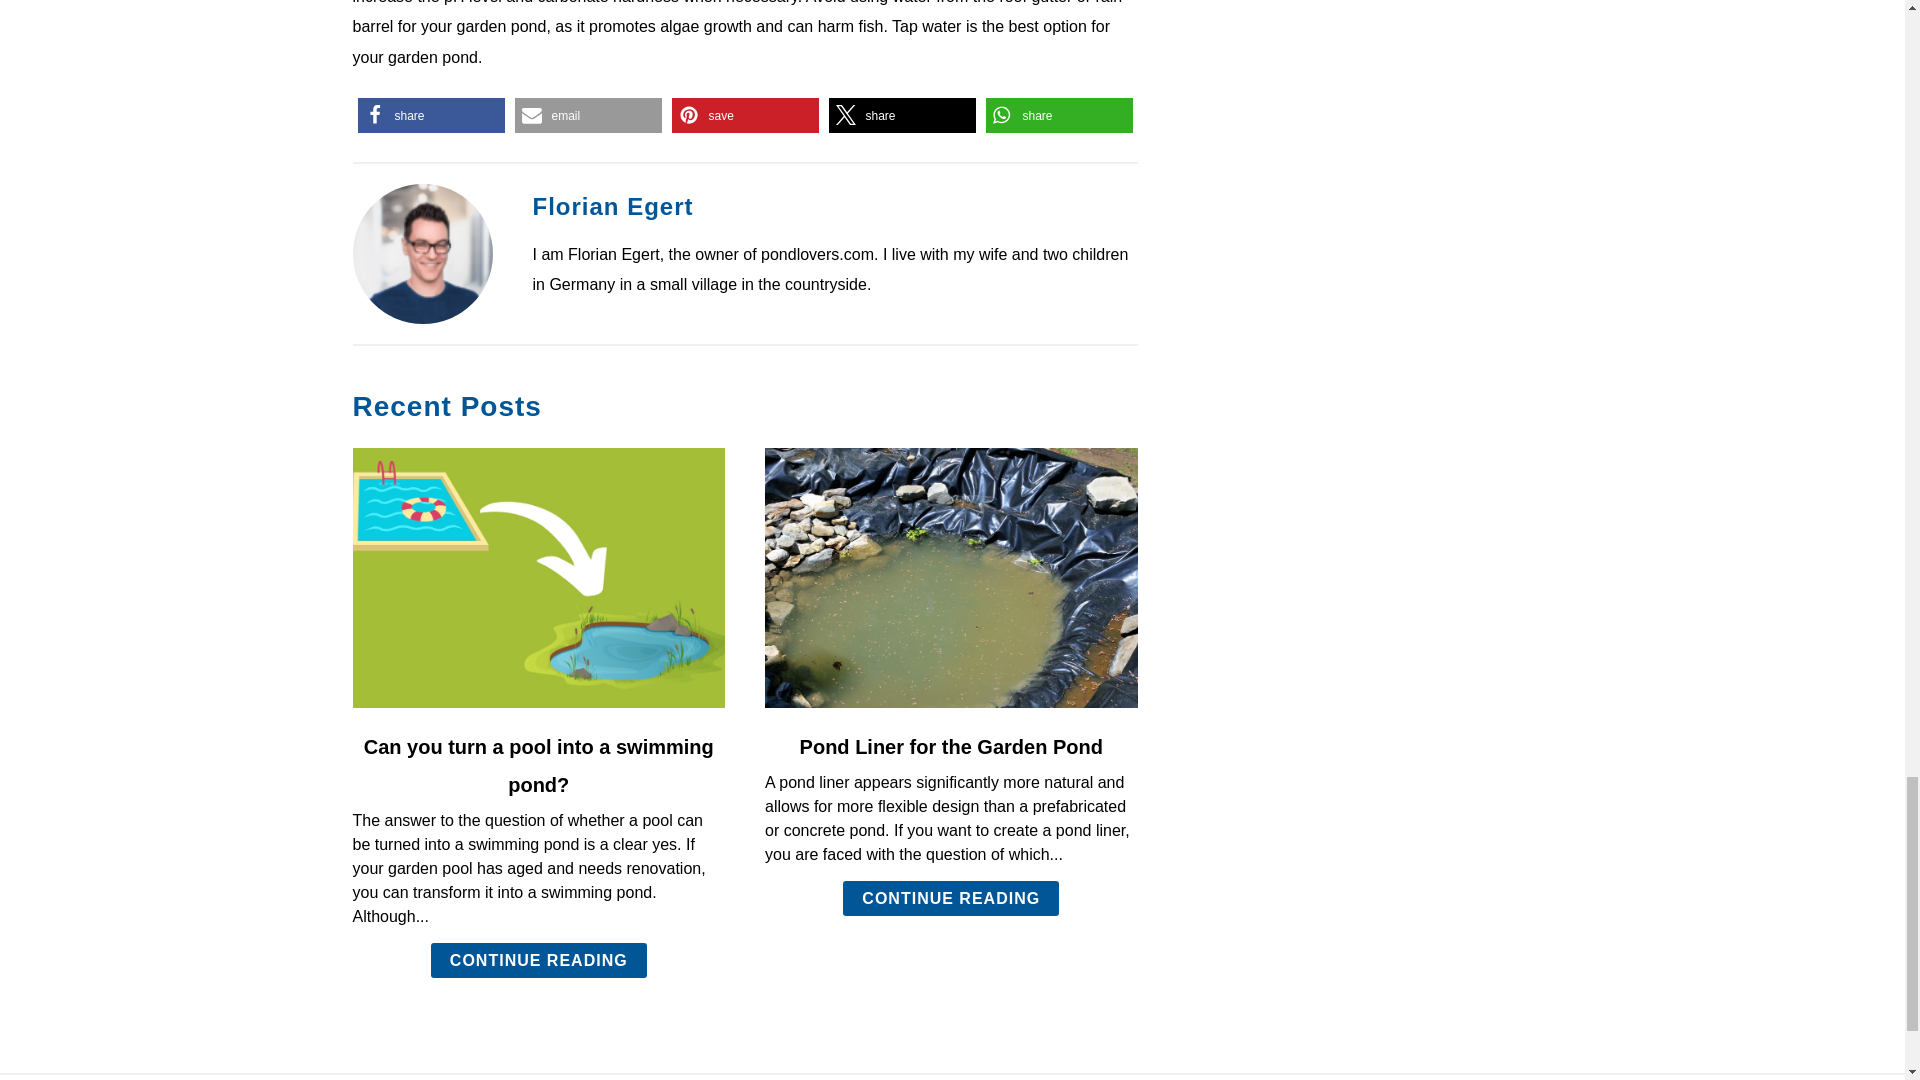  What do you see at coordinates (746, 115) in the screenshot?
I see `save ` at bounding box center [746, 115].